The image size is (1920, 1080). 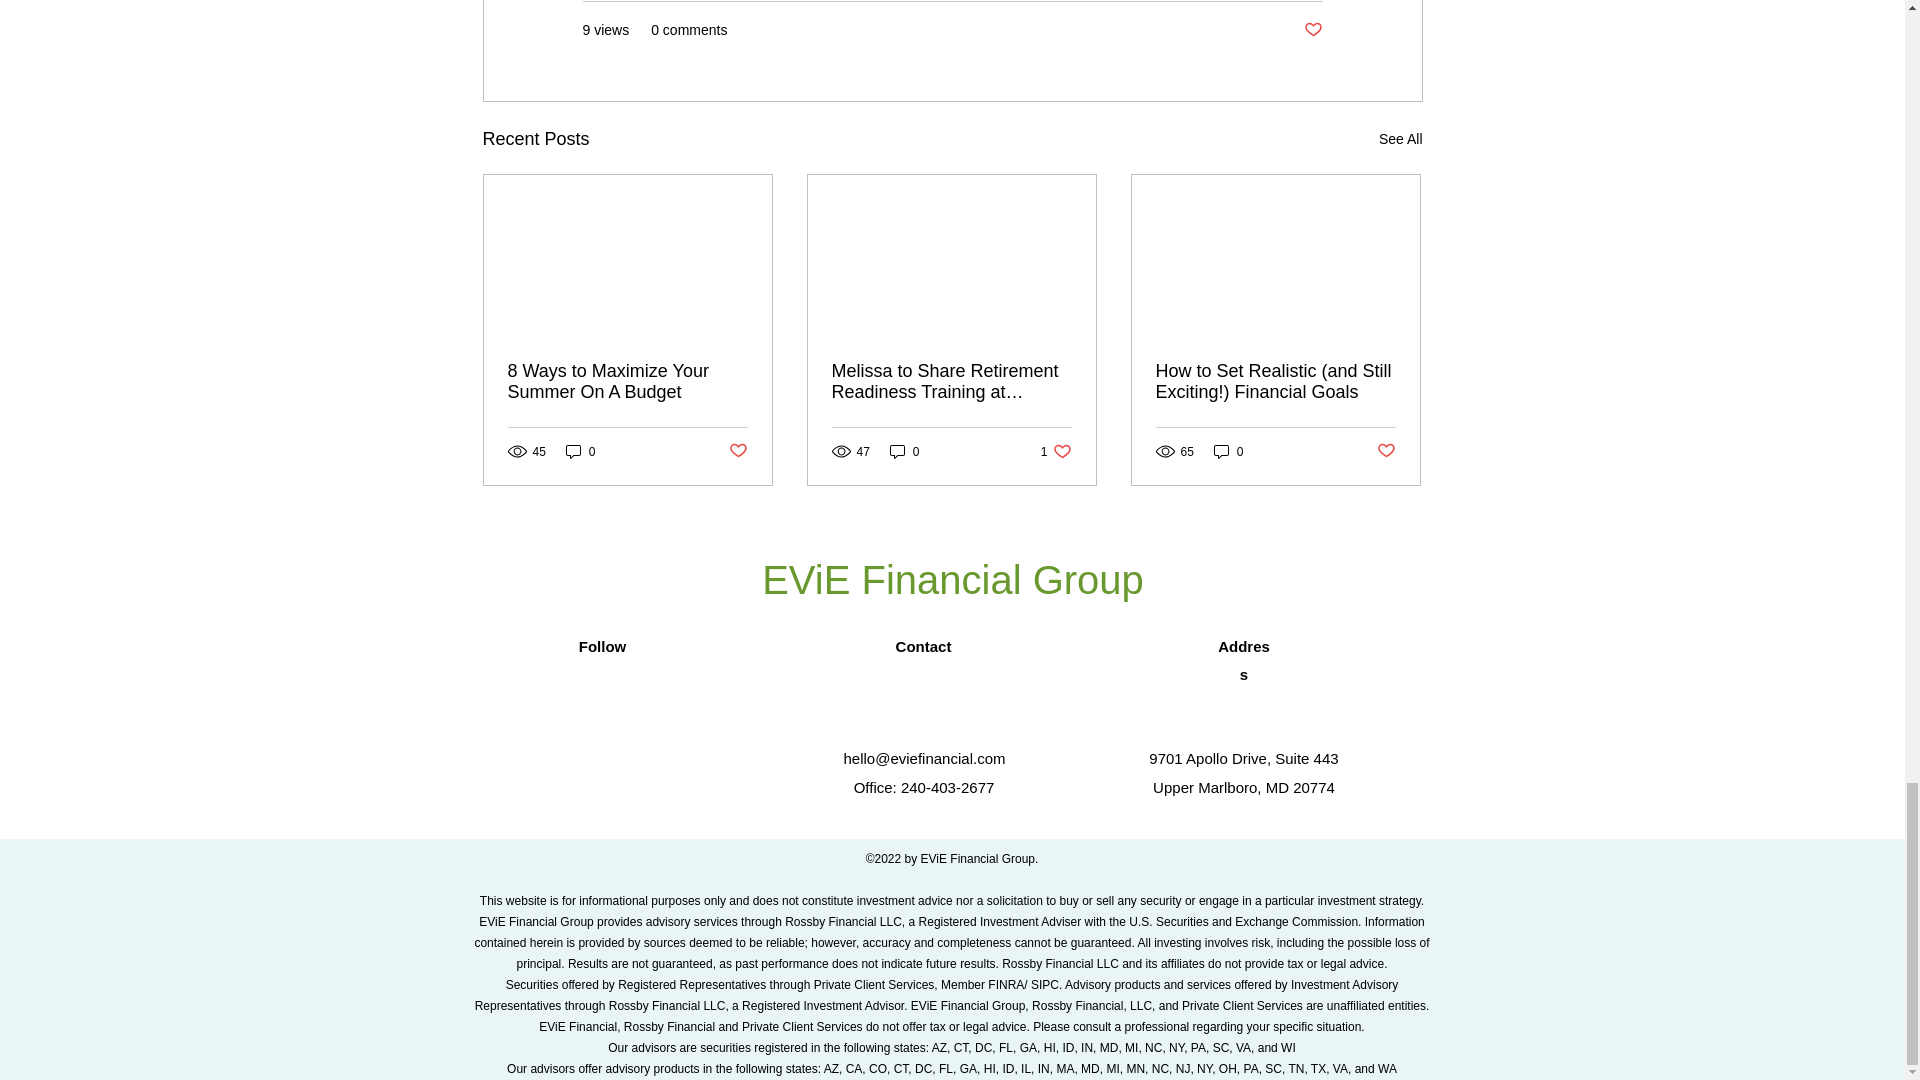 What do you see at coordinates (736, 451) in the screenshot?
I see `Post not marked as liked` at bounding box center [736, 451].